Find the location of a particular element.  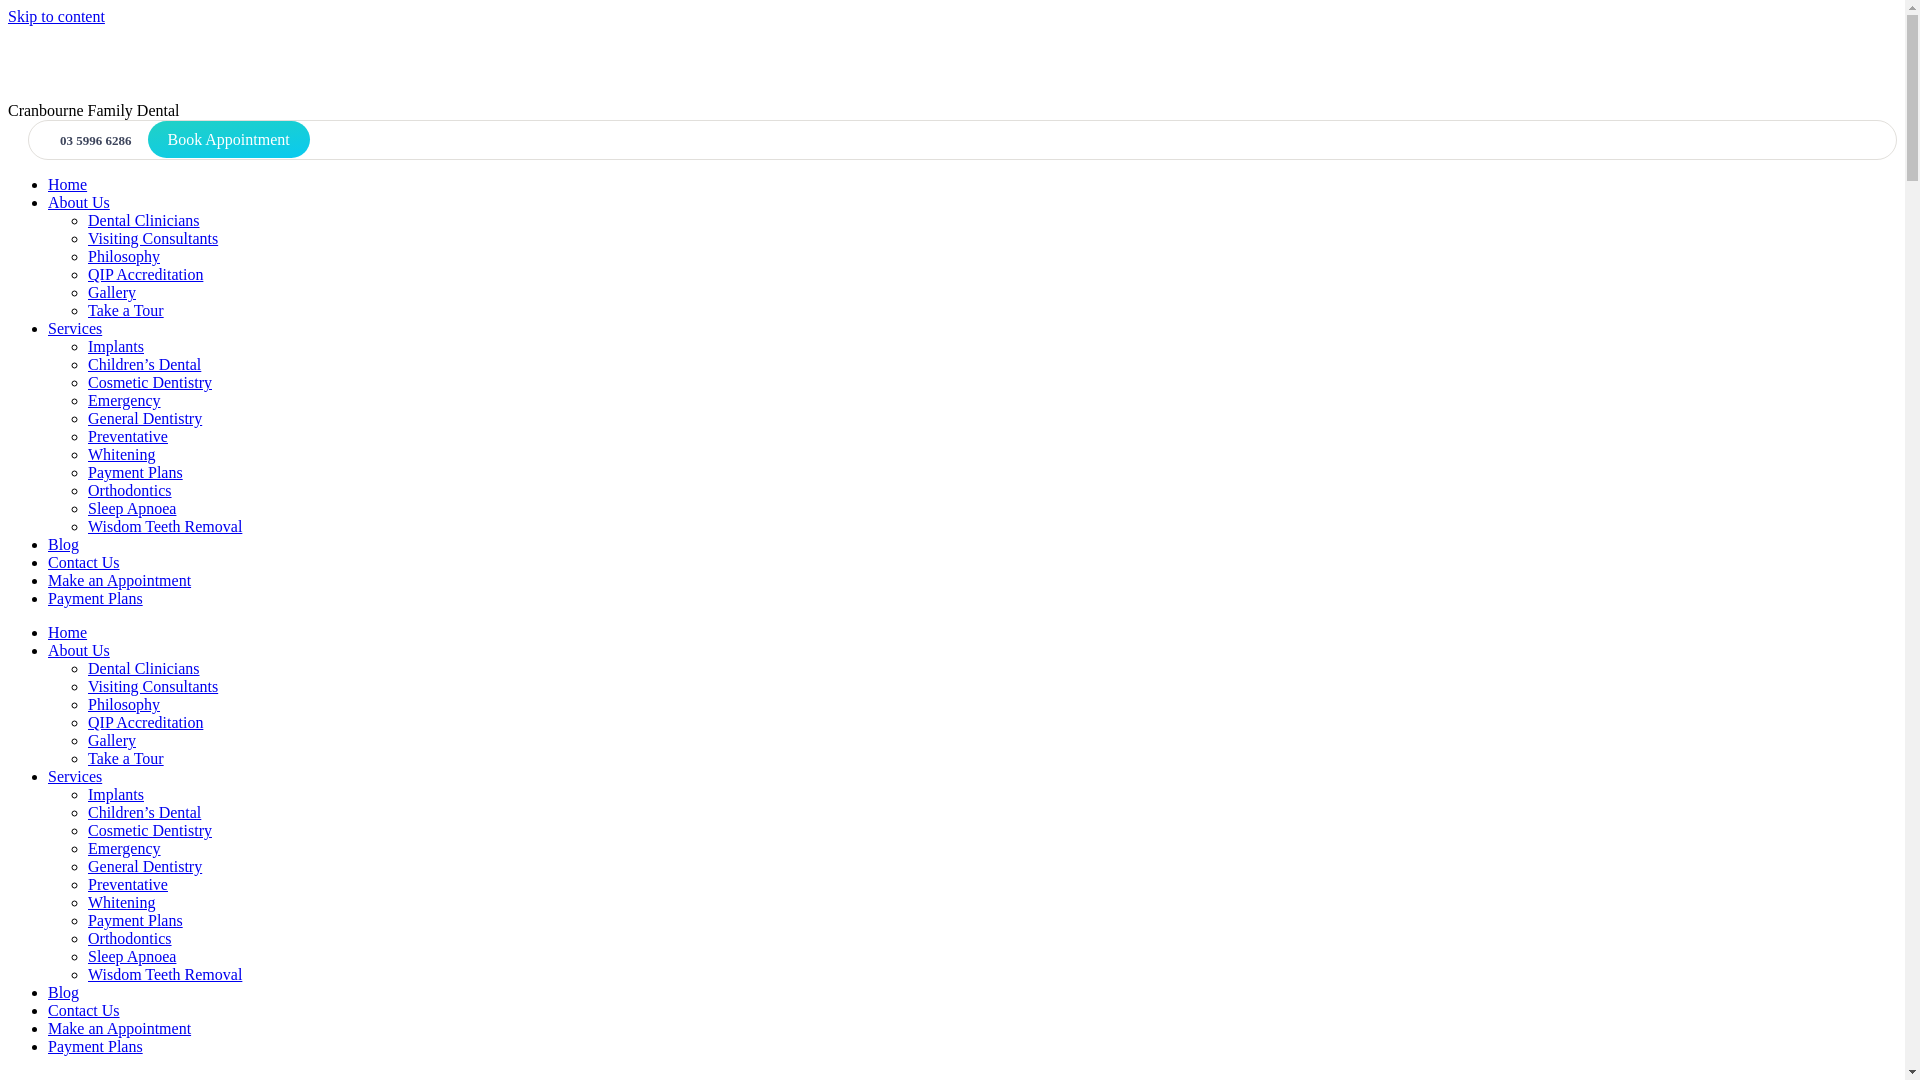

Contact Us is located at coordinates (84, 1010).